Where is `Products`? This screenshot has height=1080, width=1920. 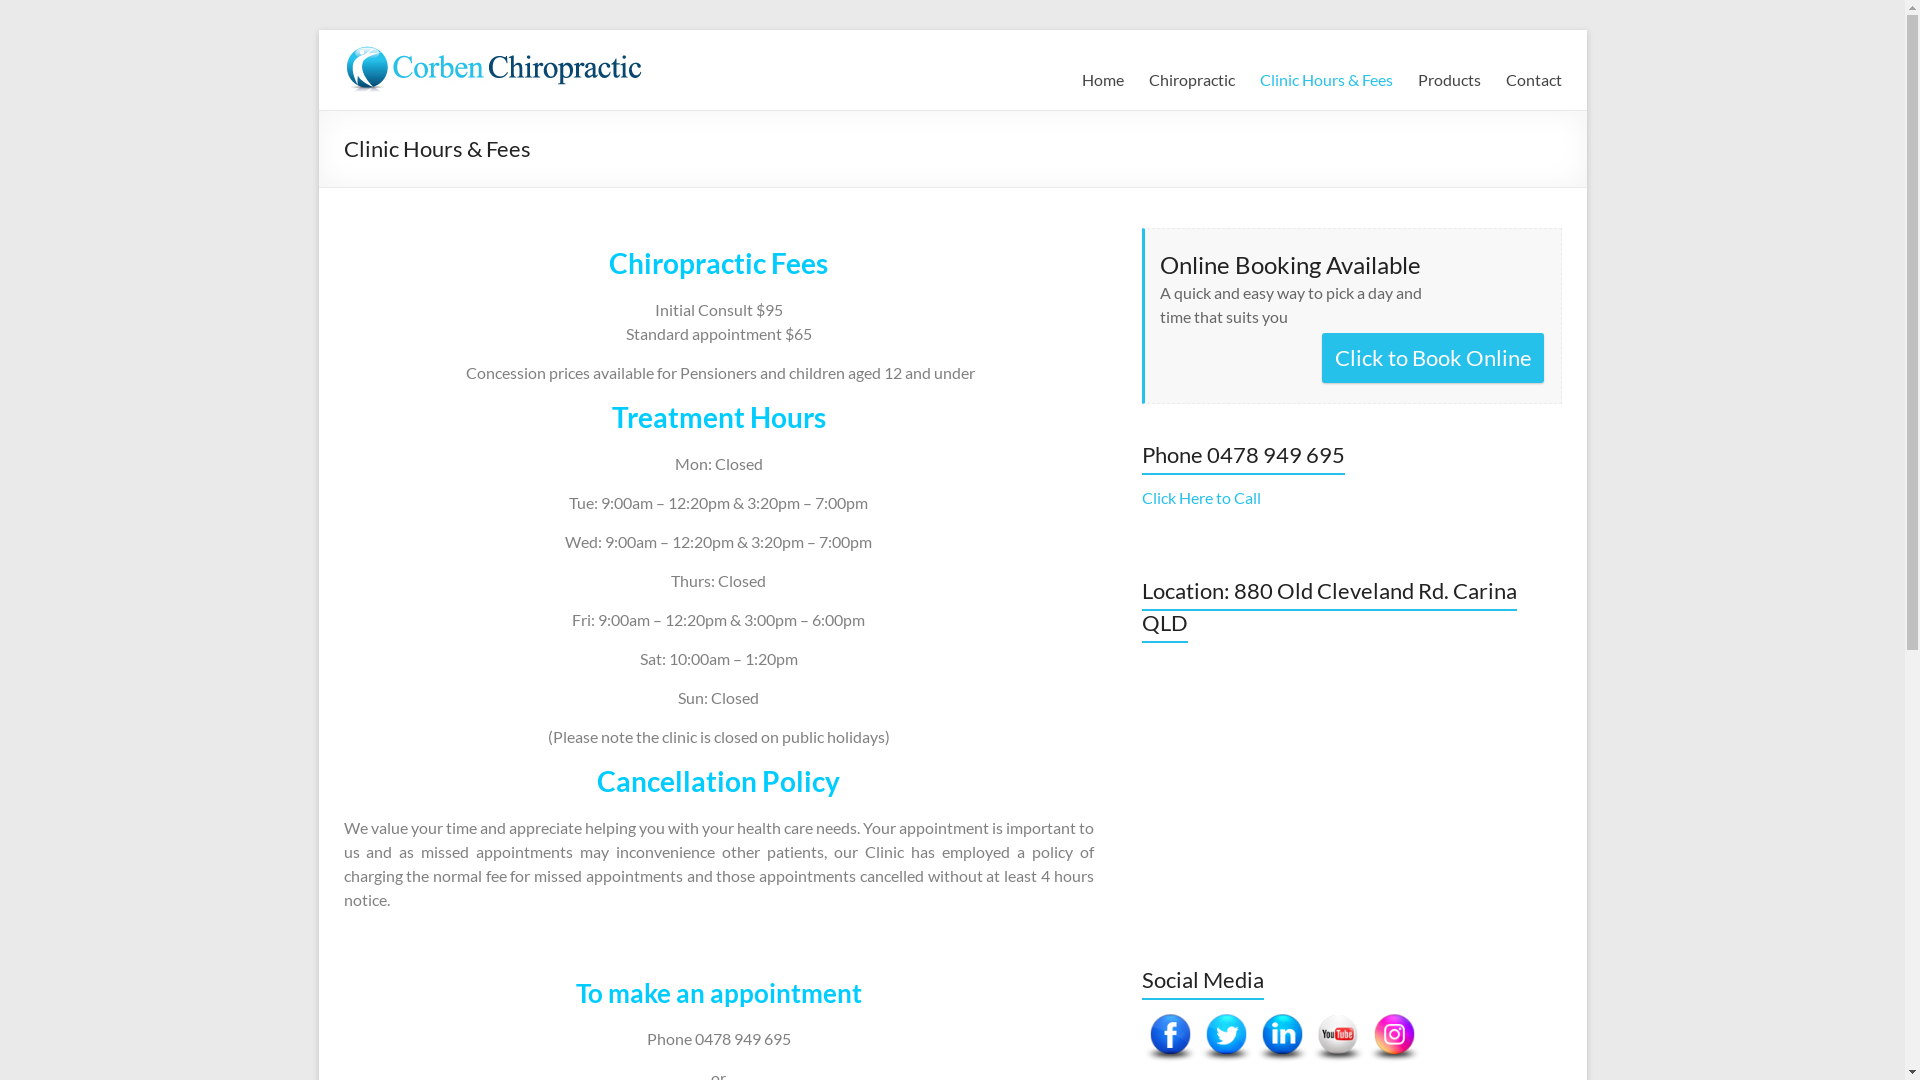 Products is located at coordinates (1450, 80).